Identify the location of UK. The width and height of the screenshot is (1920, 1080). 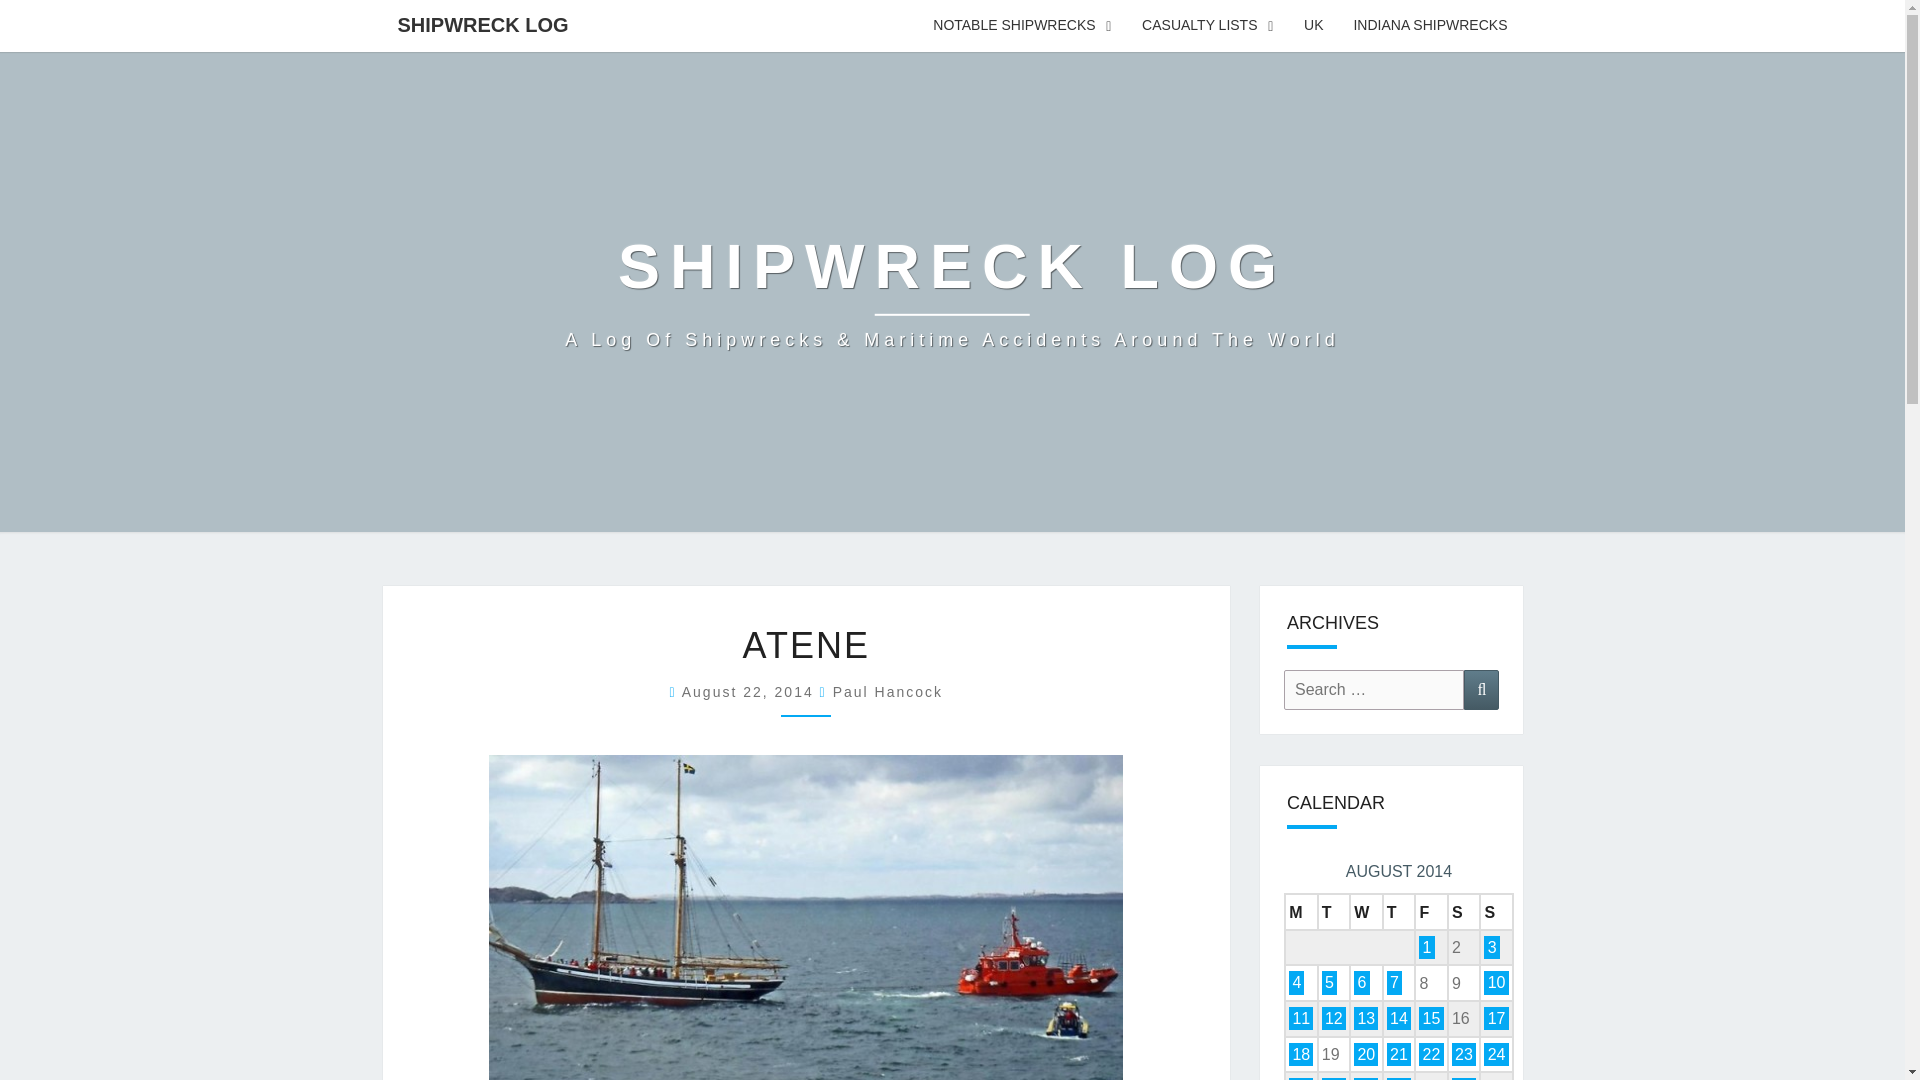
(1313, 26).